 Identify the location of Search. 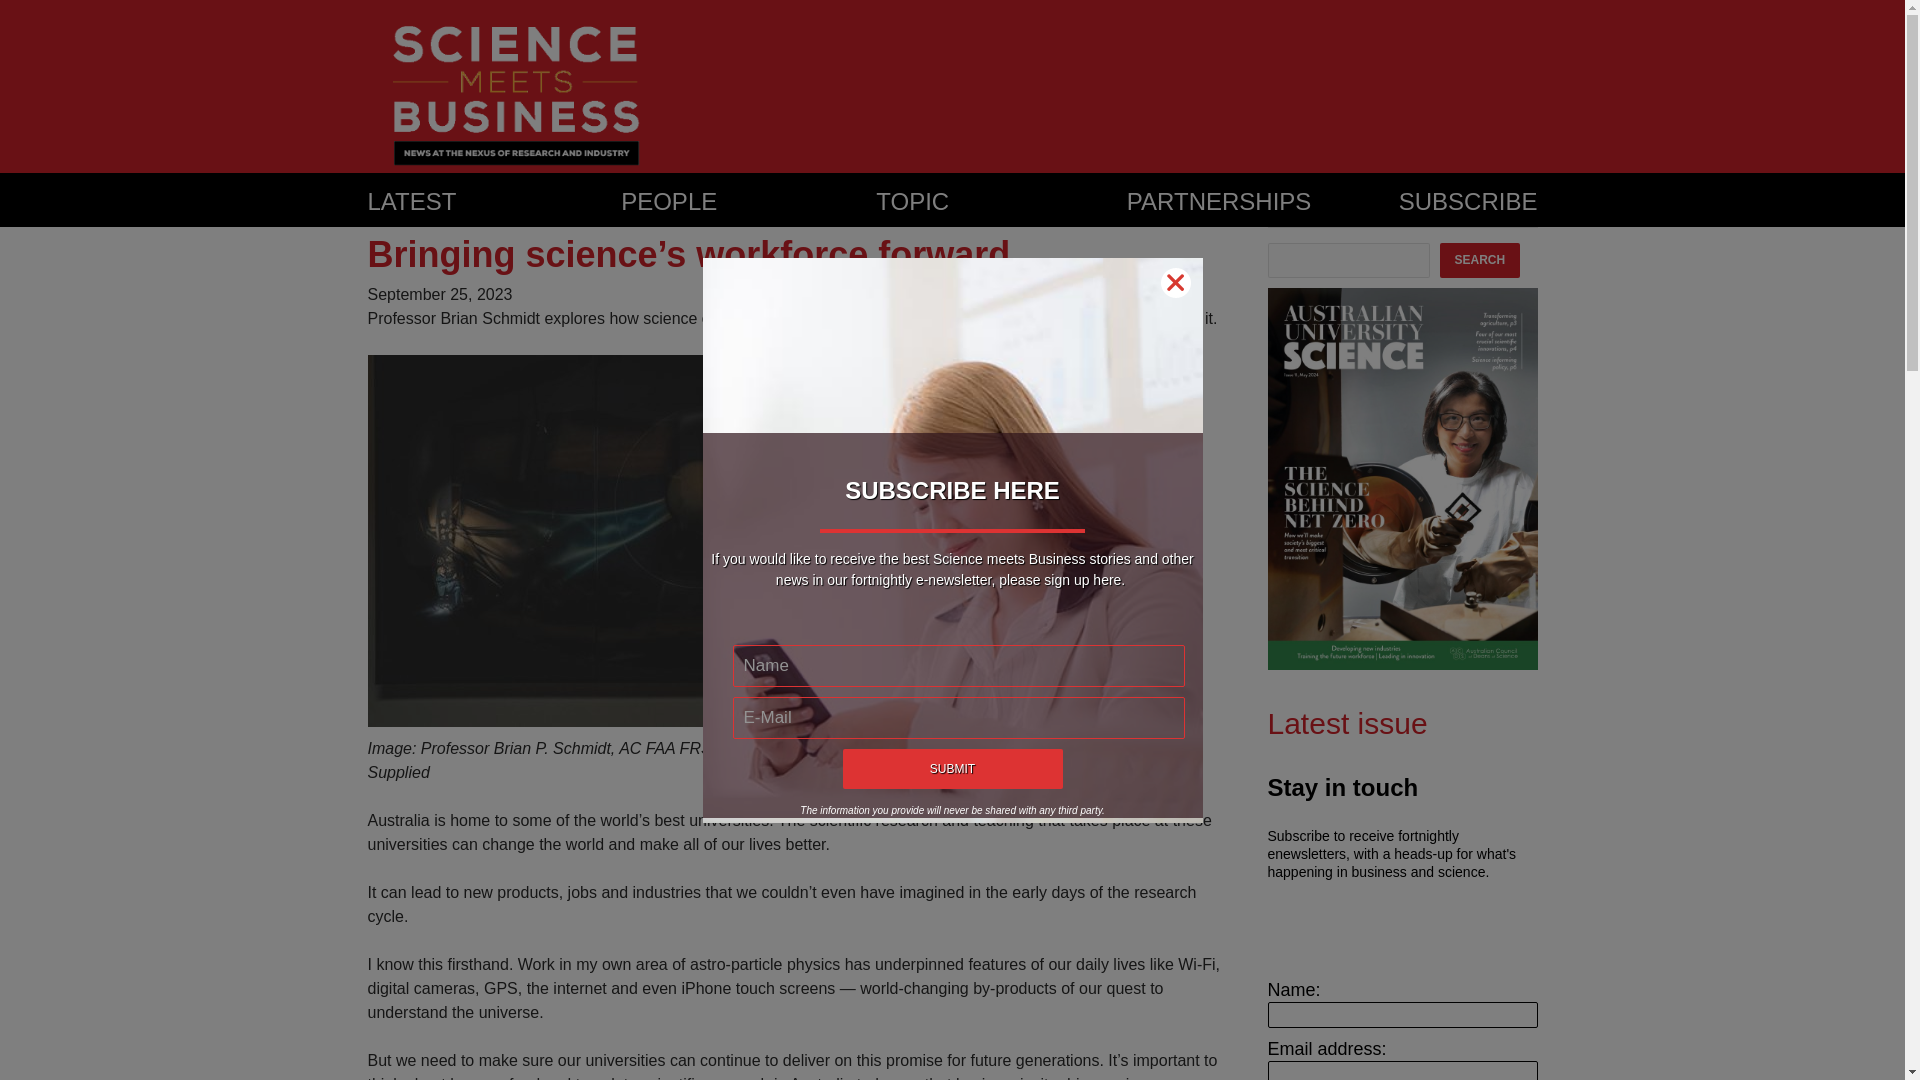
(1480, 260).